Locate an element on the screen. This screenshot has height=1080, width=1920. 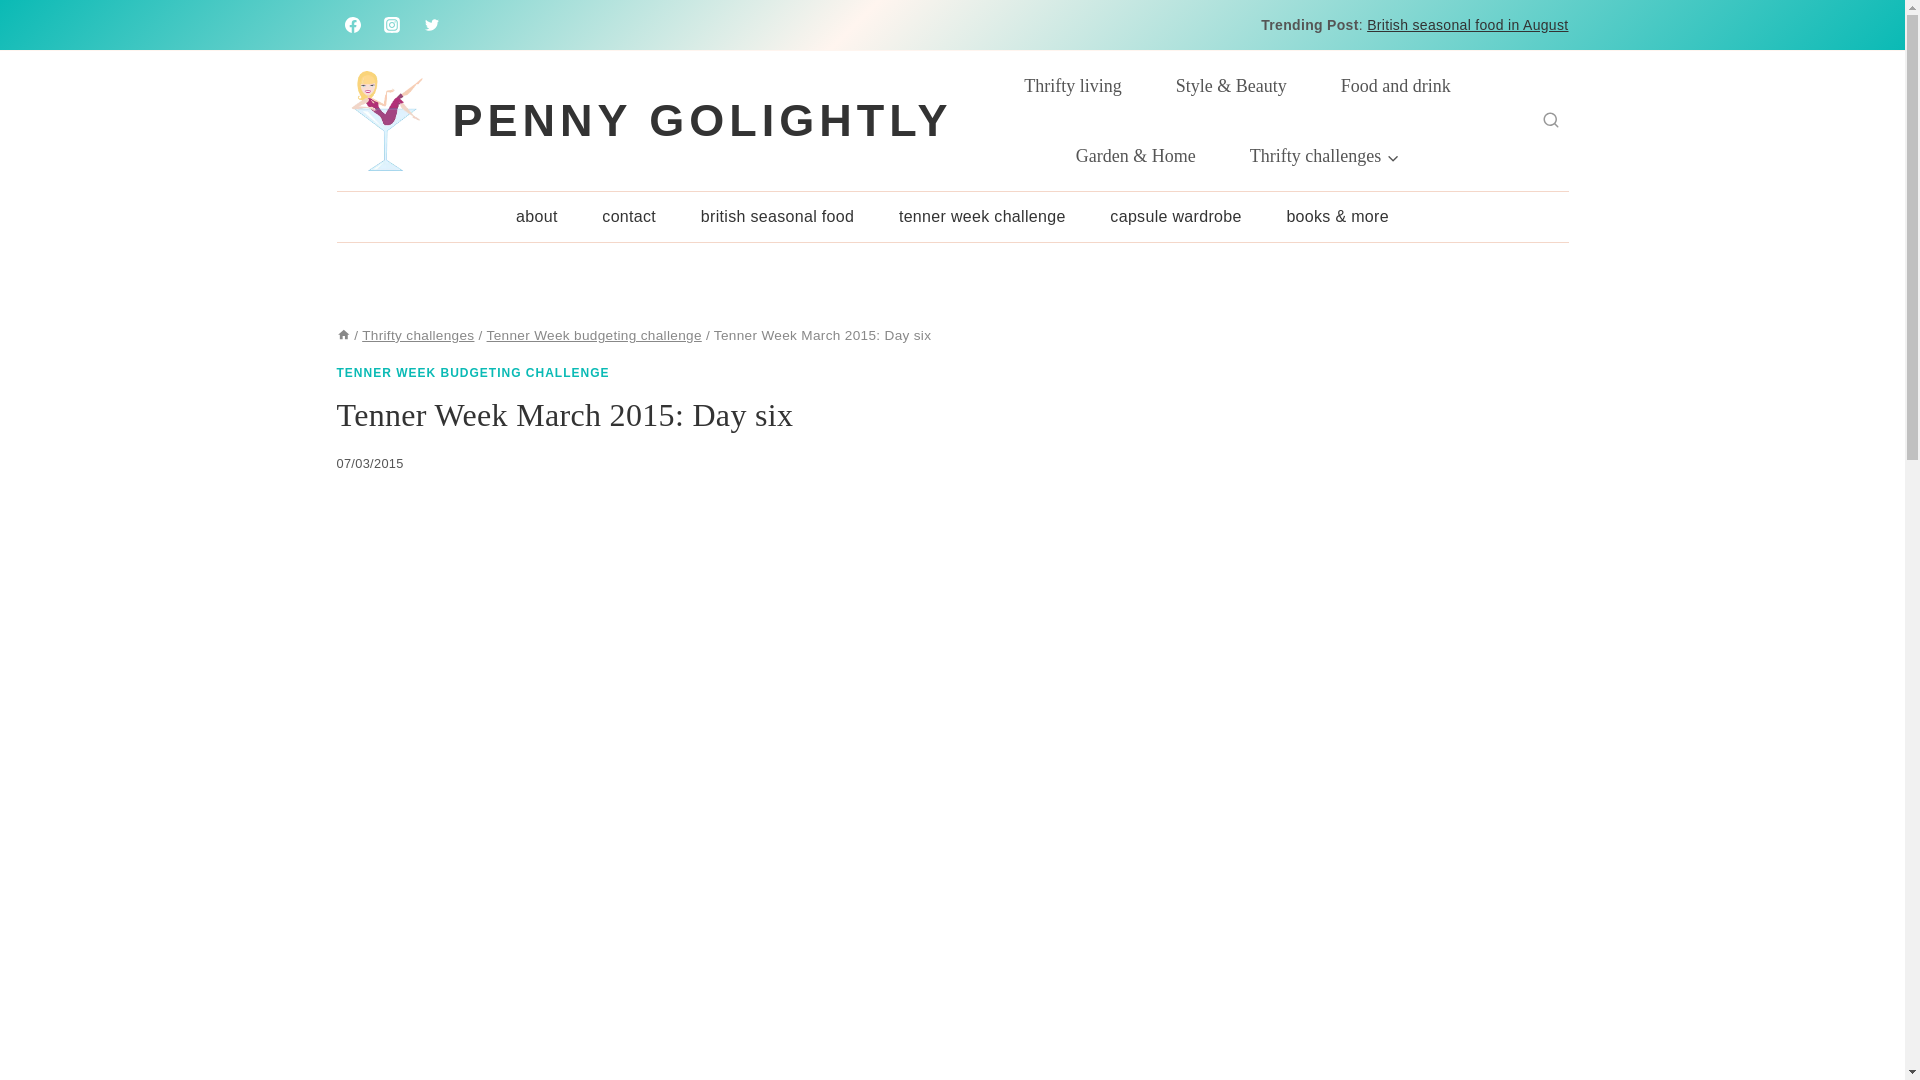
Food and drink is located at coordinates (1396, 85).